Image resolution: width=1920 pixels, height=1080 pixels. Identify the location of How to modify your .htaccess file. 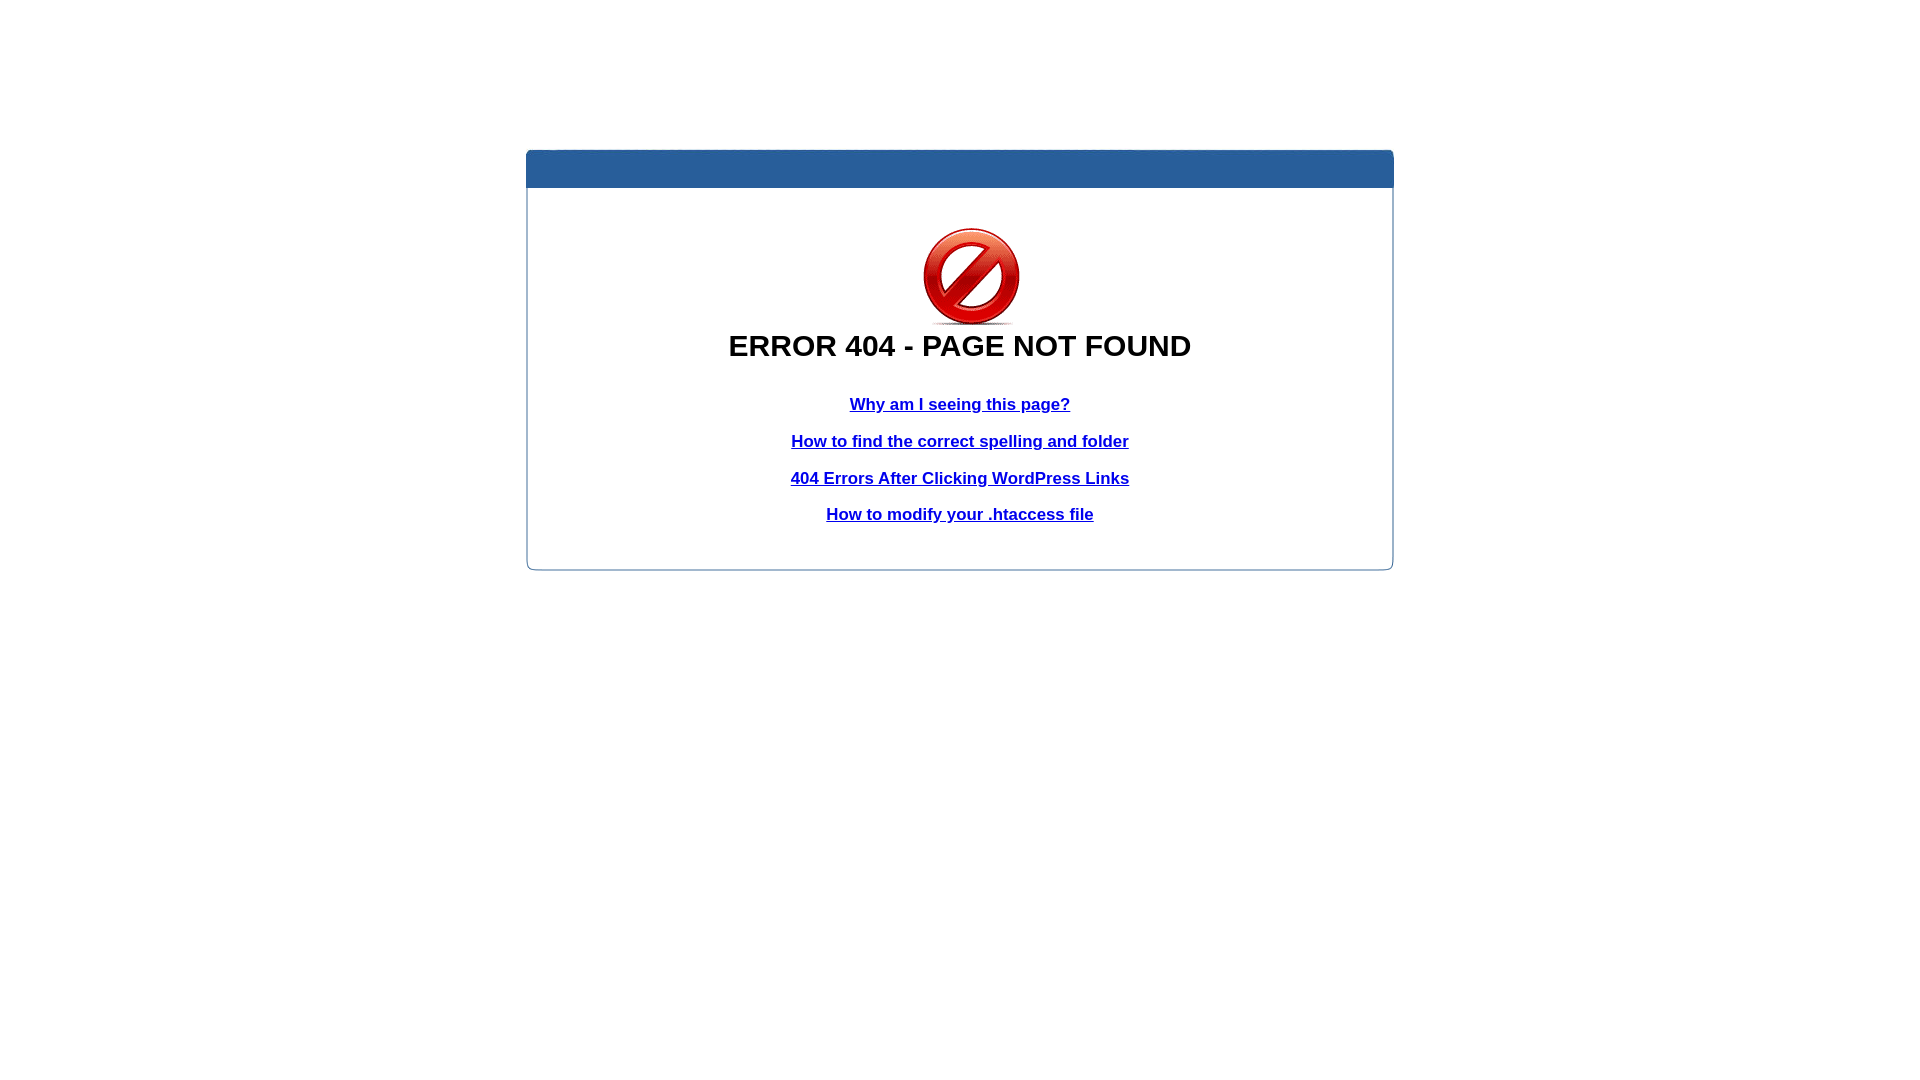
(960, 514).